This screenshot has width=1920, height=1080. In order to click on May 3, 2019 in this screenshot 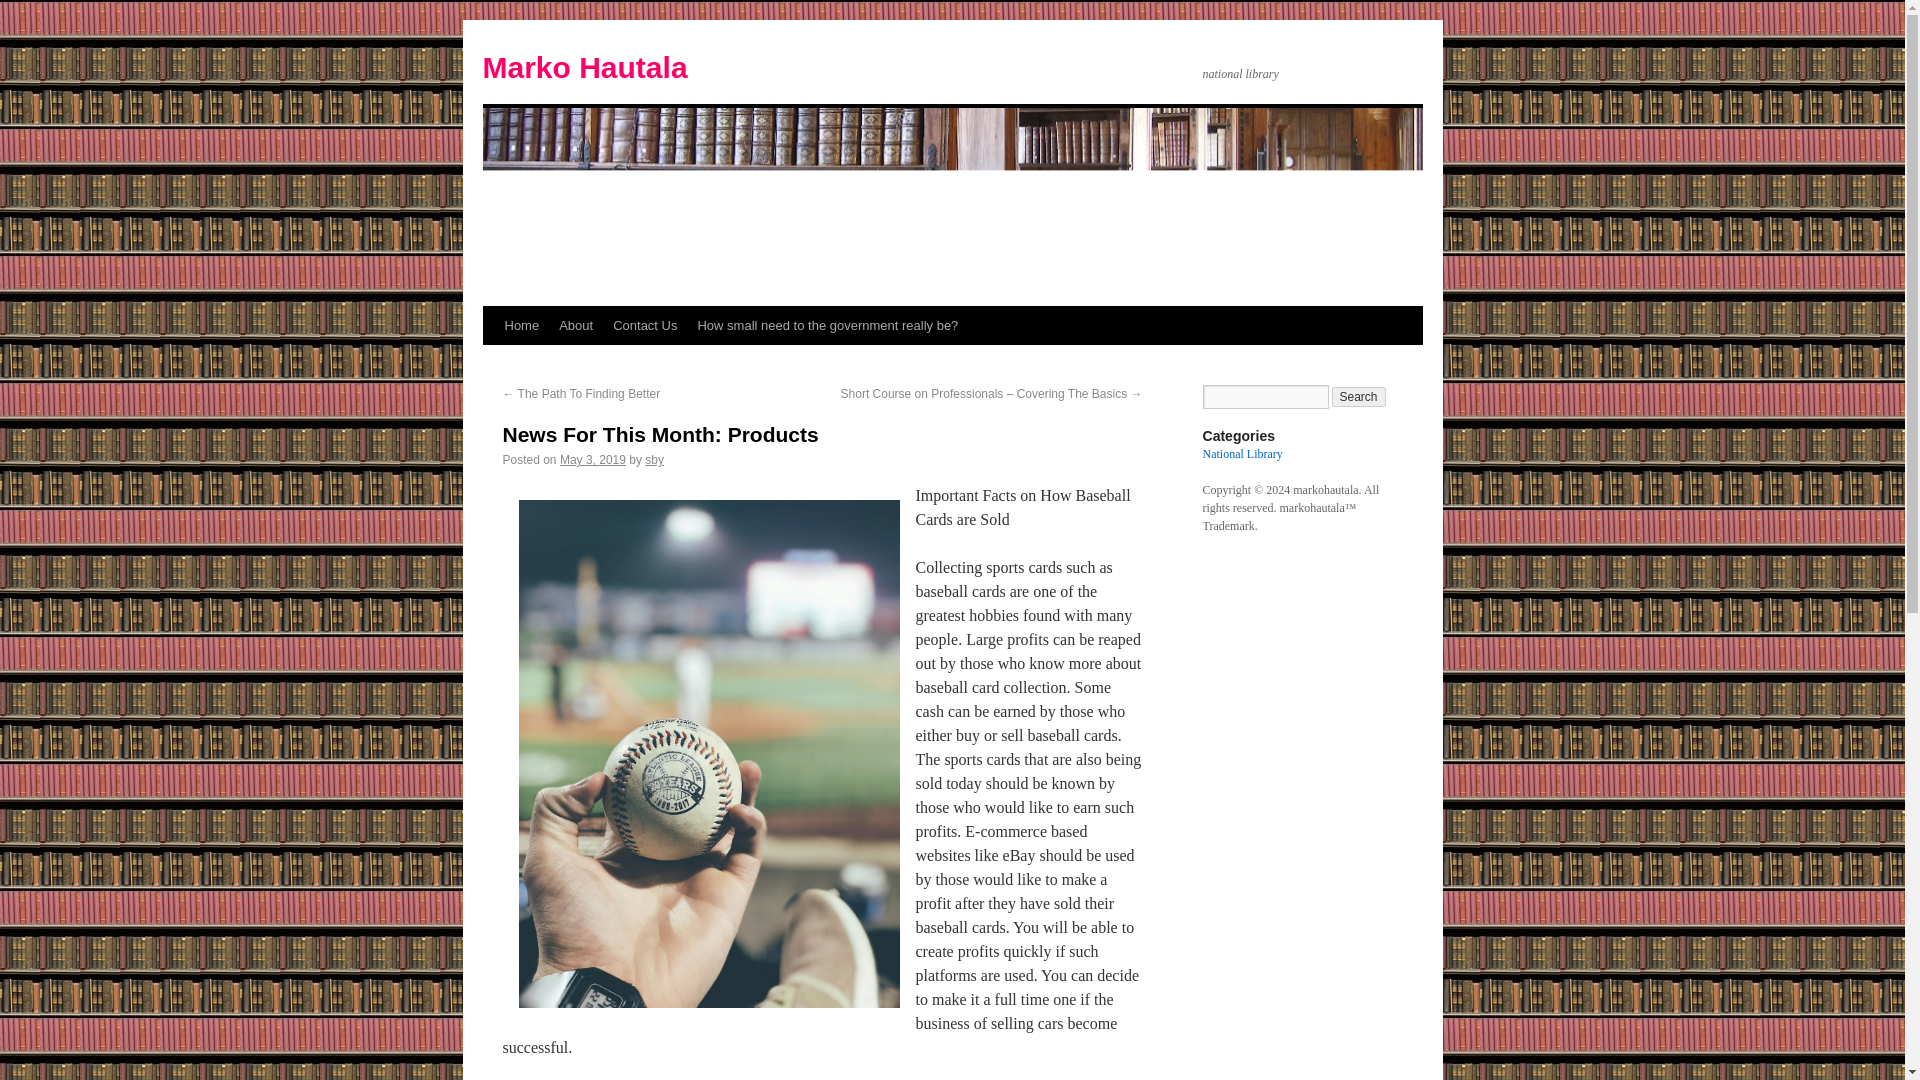, I will do `click(592, 459)`.